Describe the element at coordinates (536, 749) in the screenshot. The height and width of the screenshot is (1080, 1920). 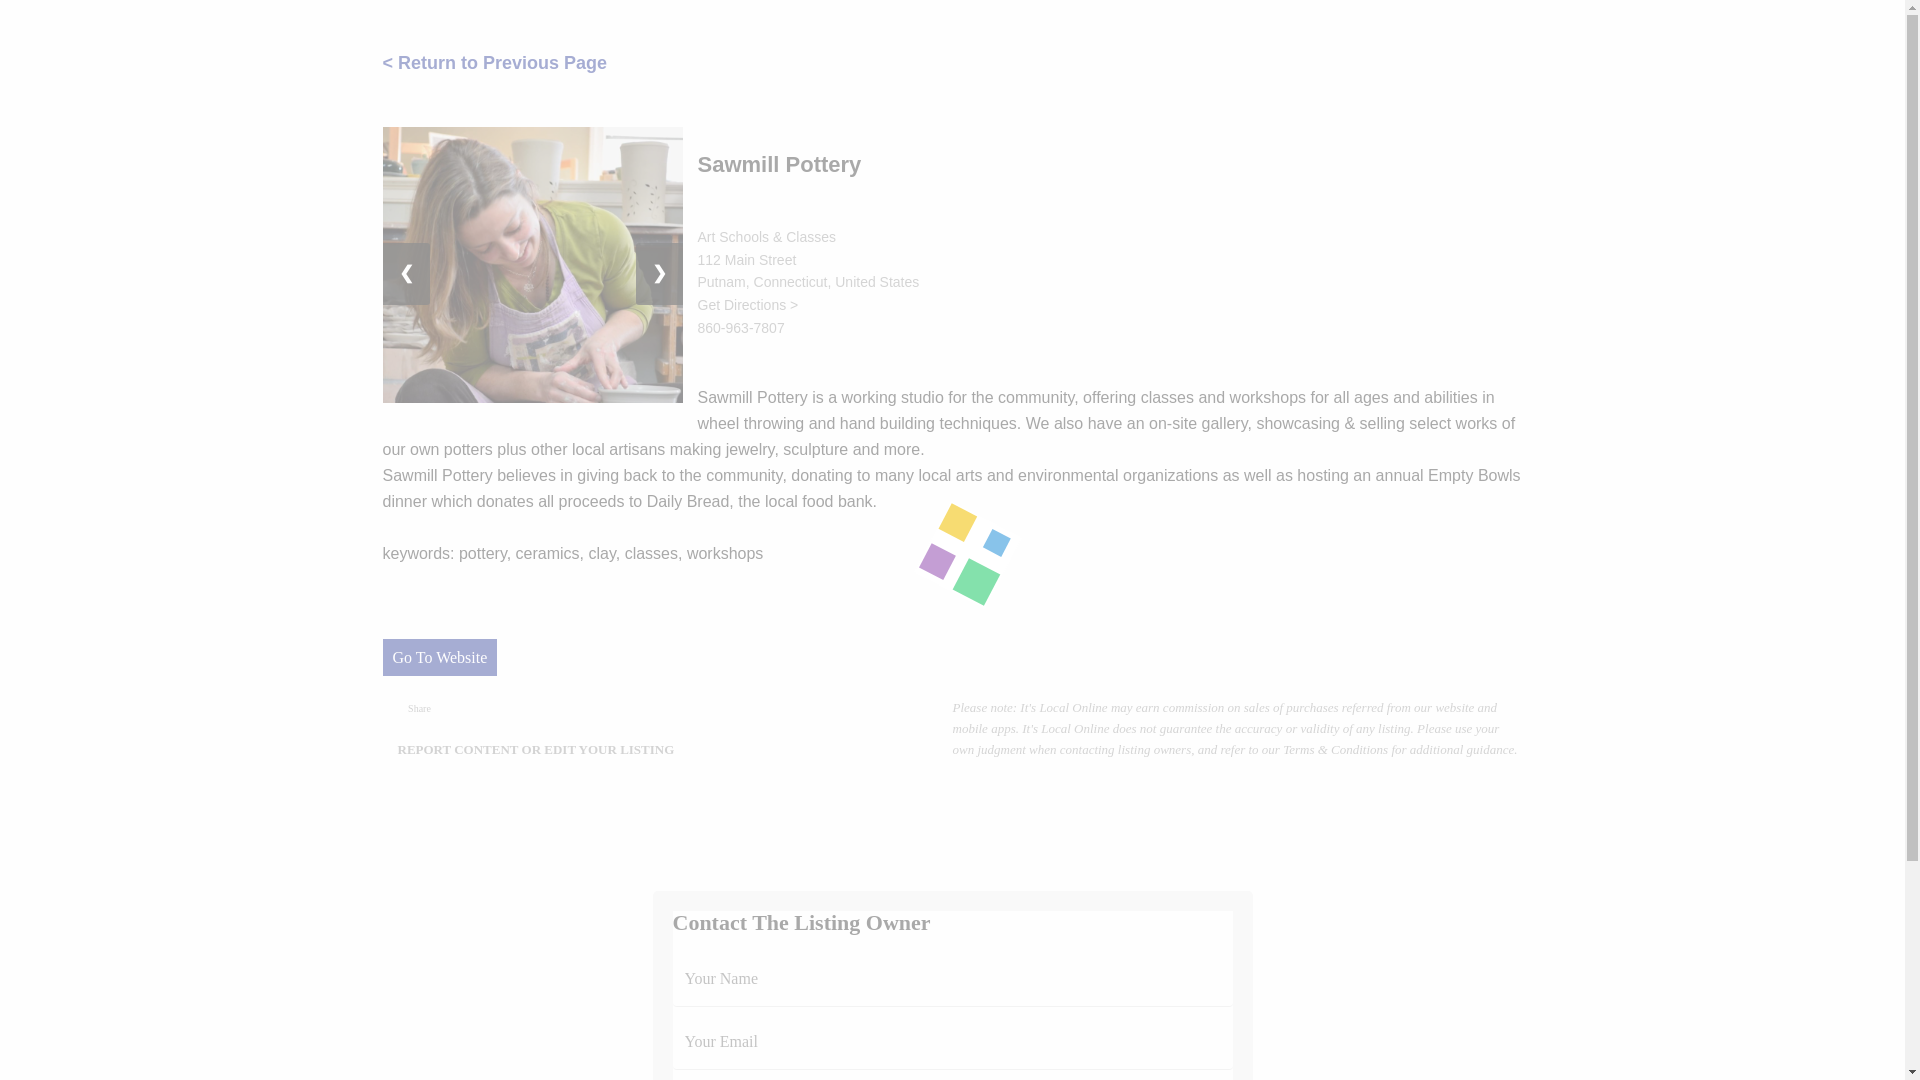
I see `REPORT CONTENT OR EDIT YOUR LISTING` at that location.